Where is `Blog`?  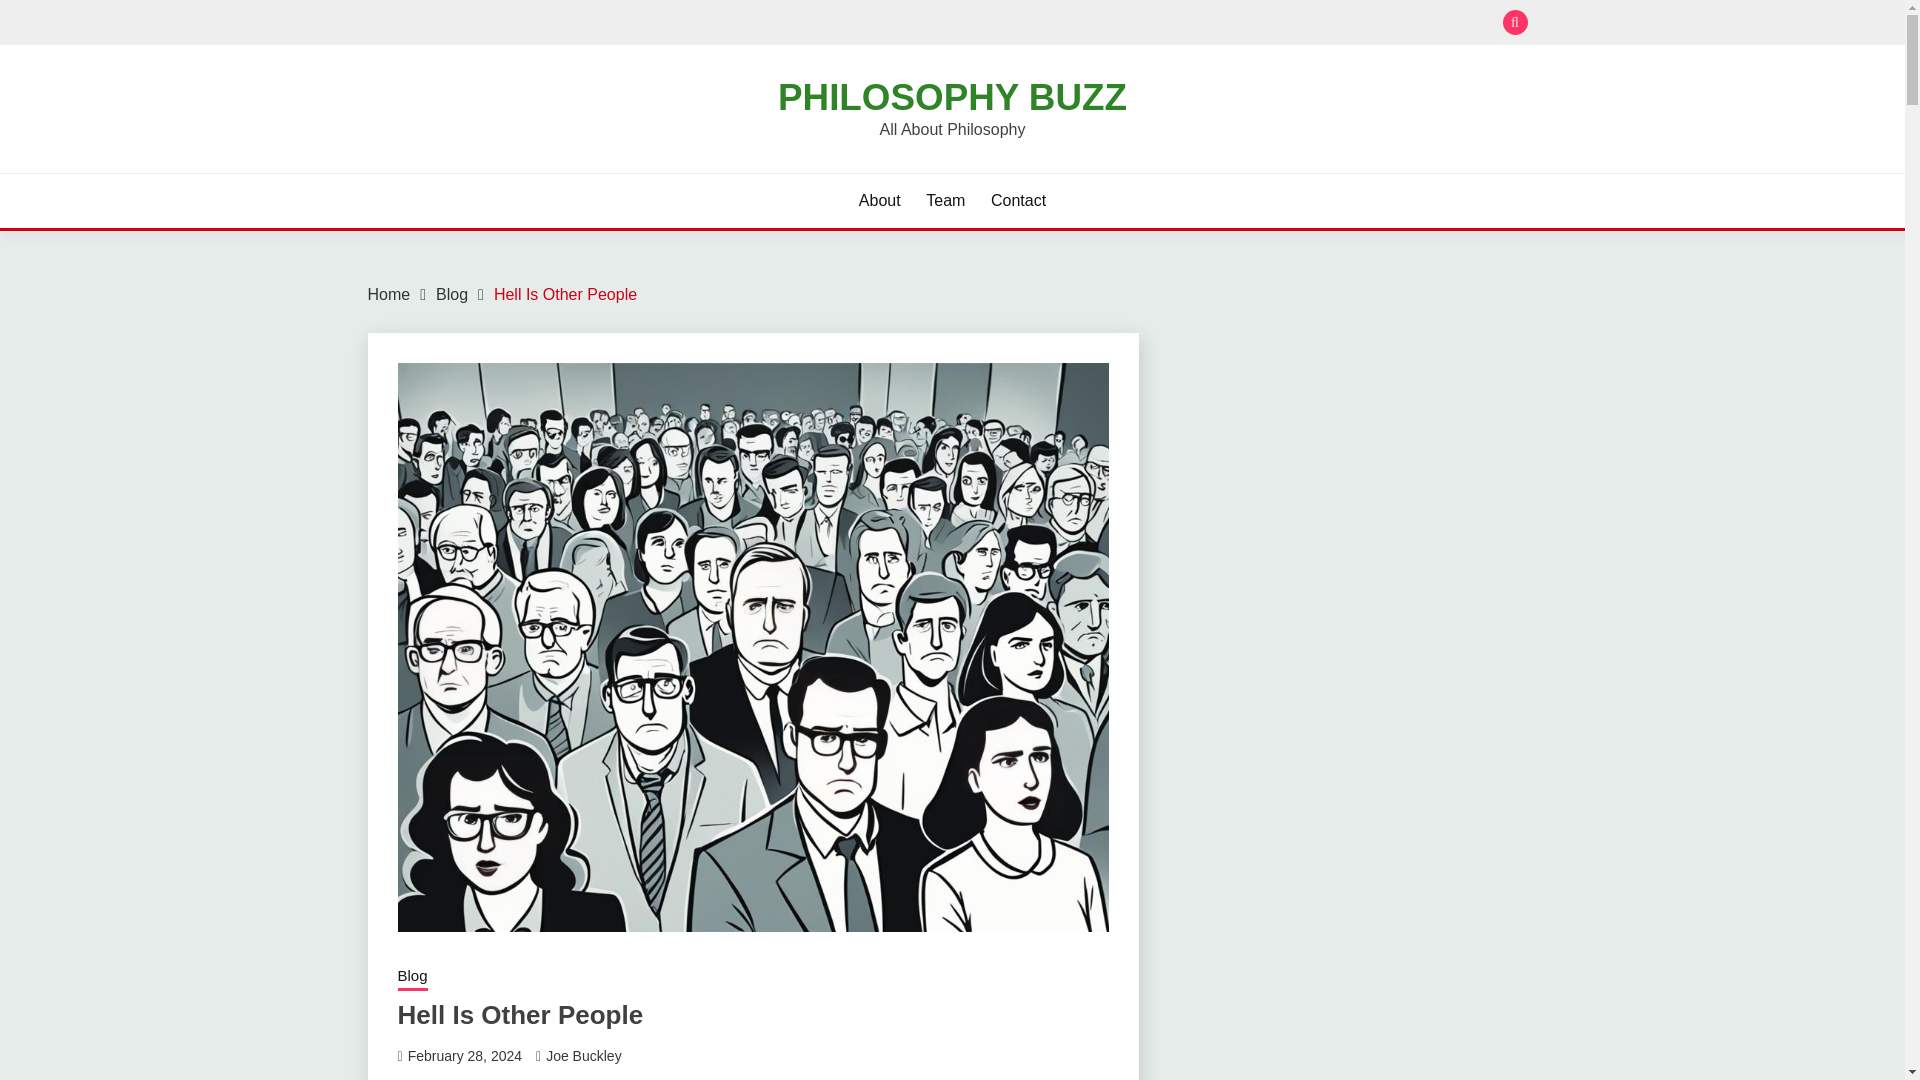 Blog is located at coordinates (452, 294).